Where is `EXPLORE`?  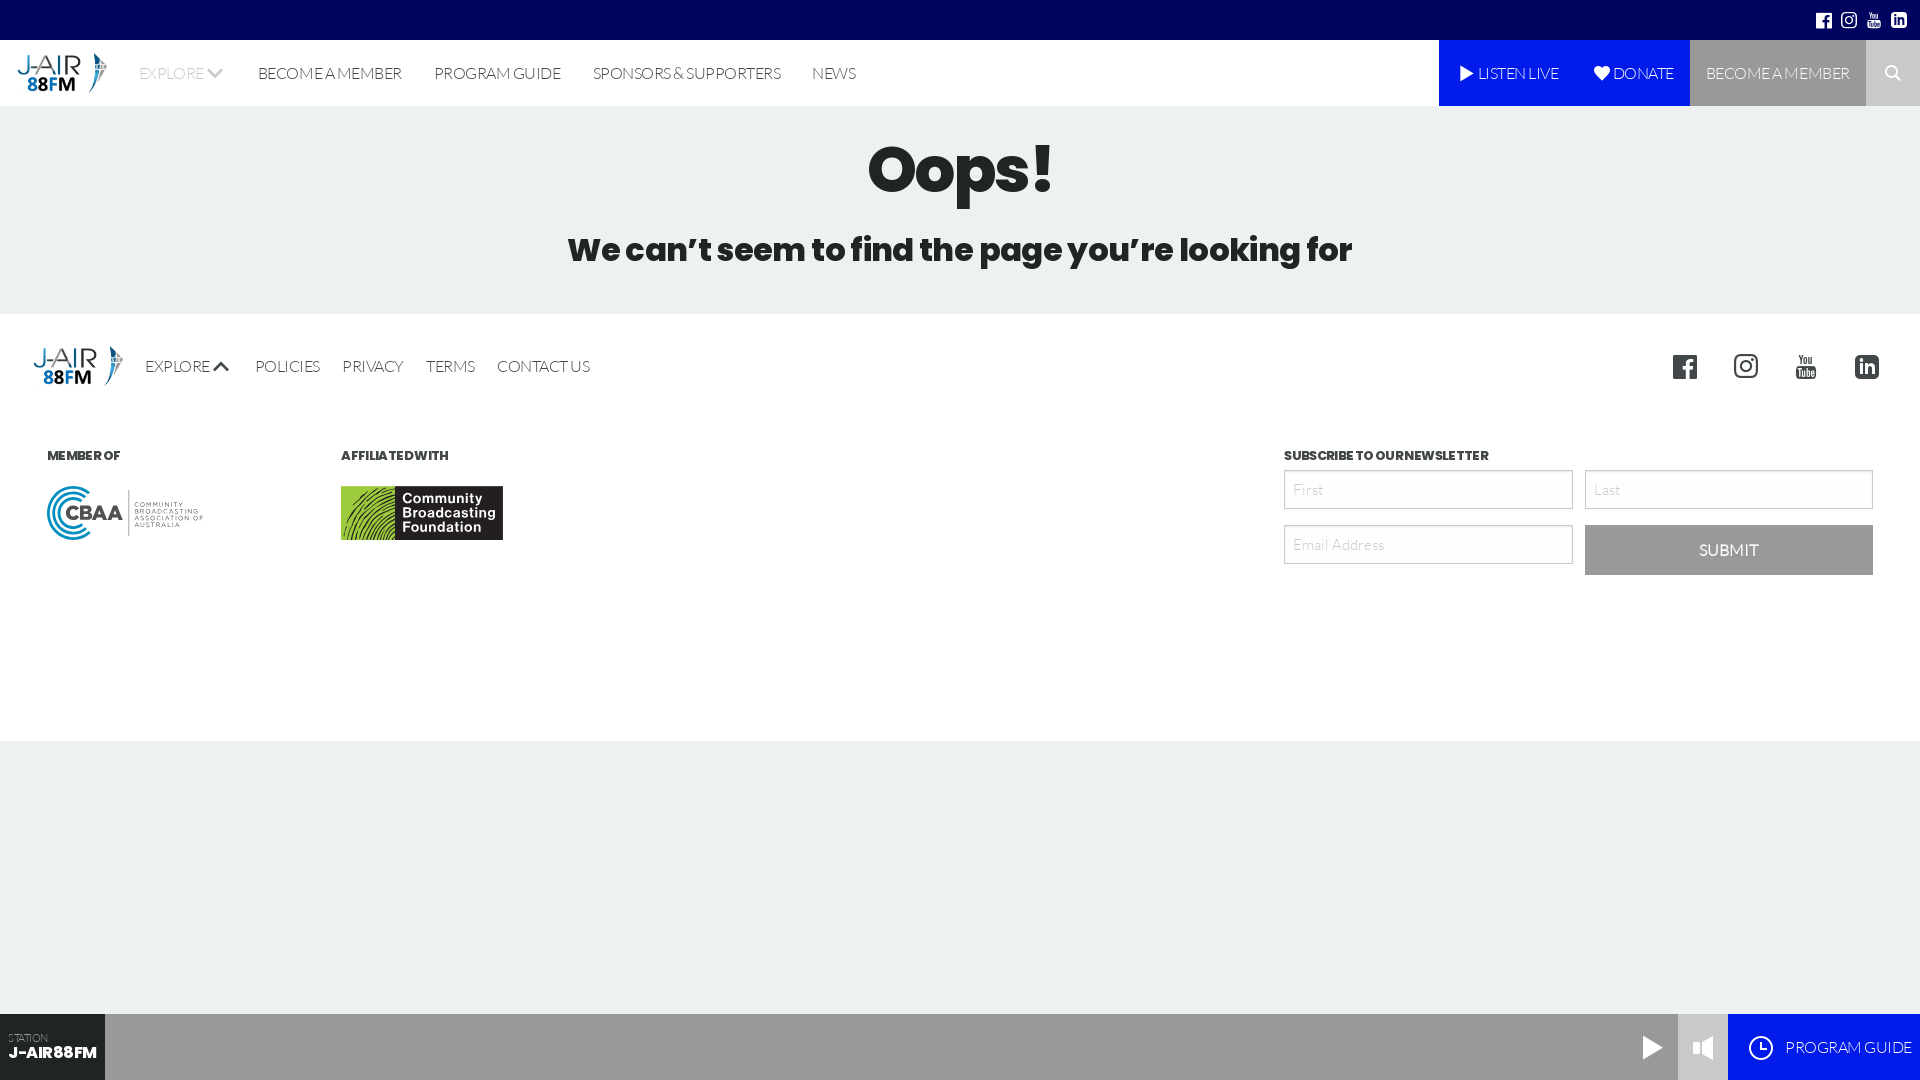 EXPLORE is located at coordinates (188, 366).